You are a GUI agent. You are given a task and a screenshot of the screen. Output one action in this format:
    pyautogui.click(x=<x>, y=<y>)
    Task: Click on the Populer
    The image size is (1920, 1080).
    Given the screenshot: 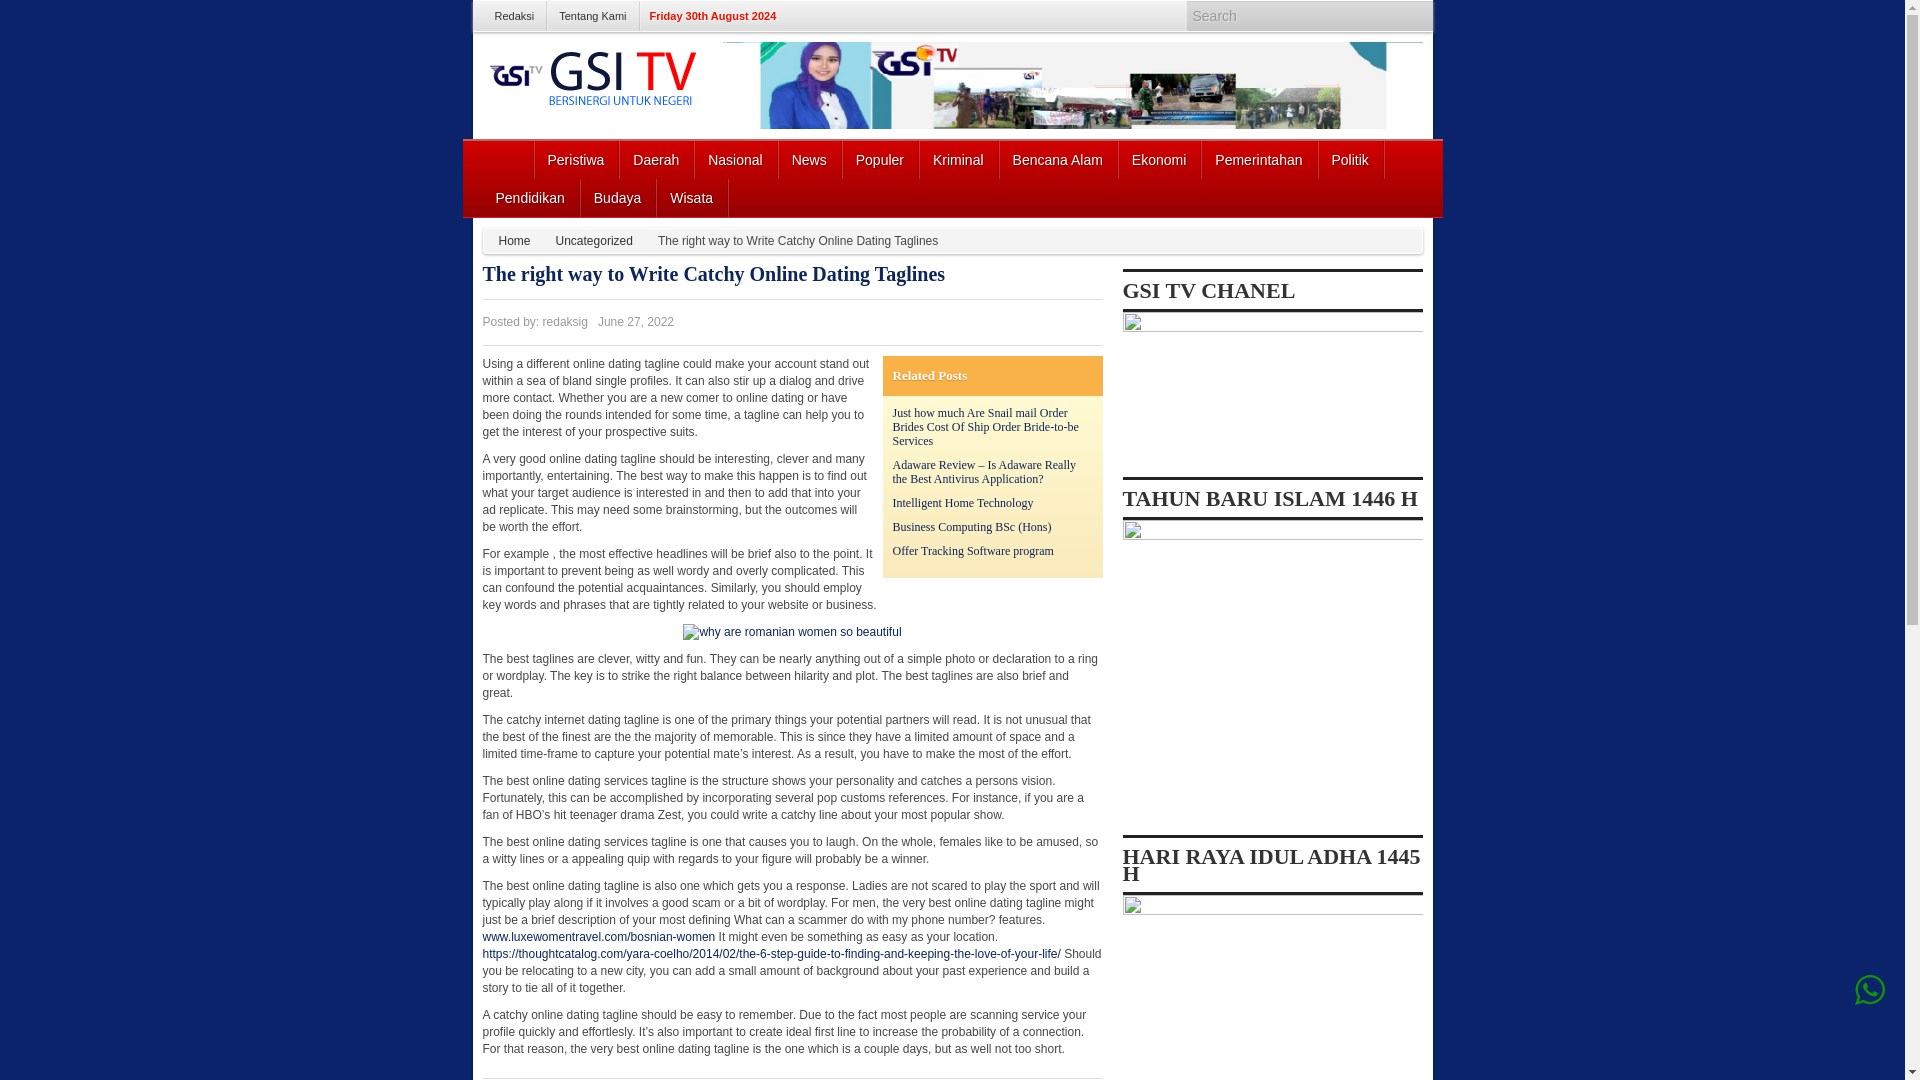 What is the action you would take?
    pyautogui.click(x=880, y=160)
    